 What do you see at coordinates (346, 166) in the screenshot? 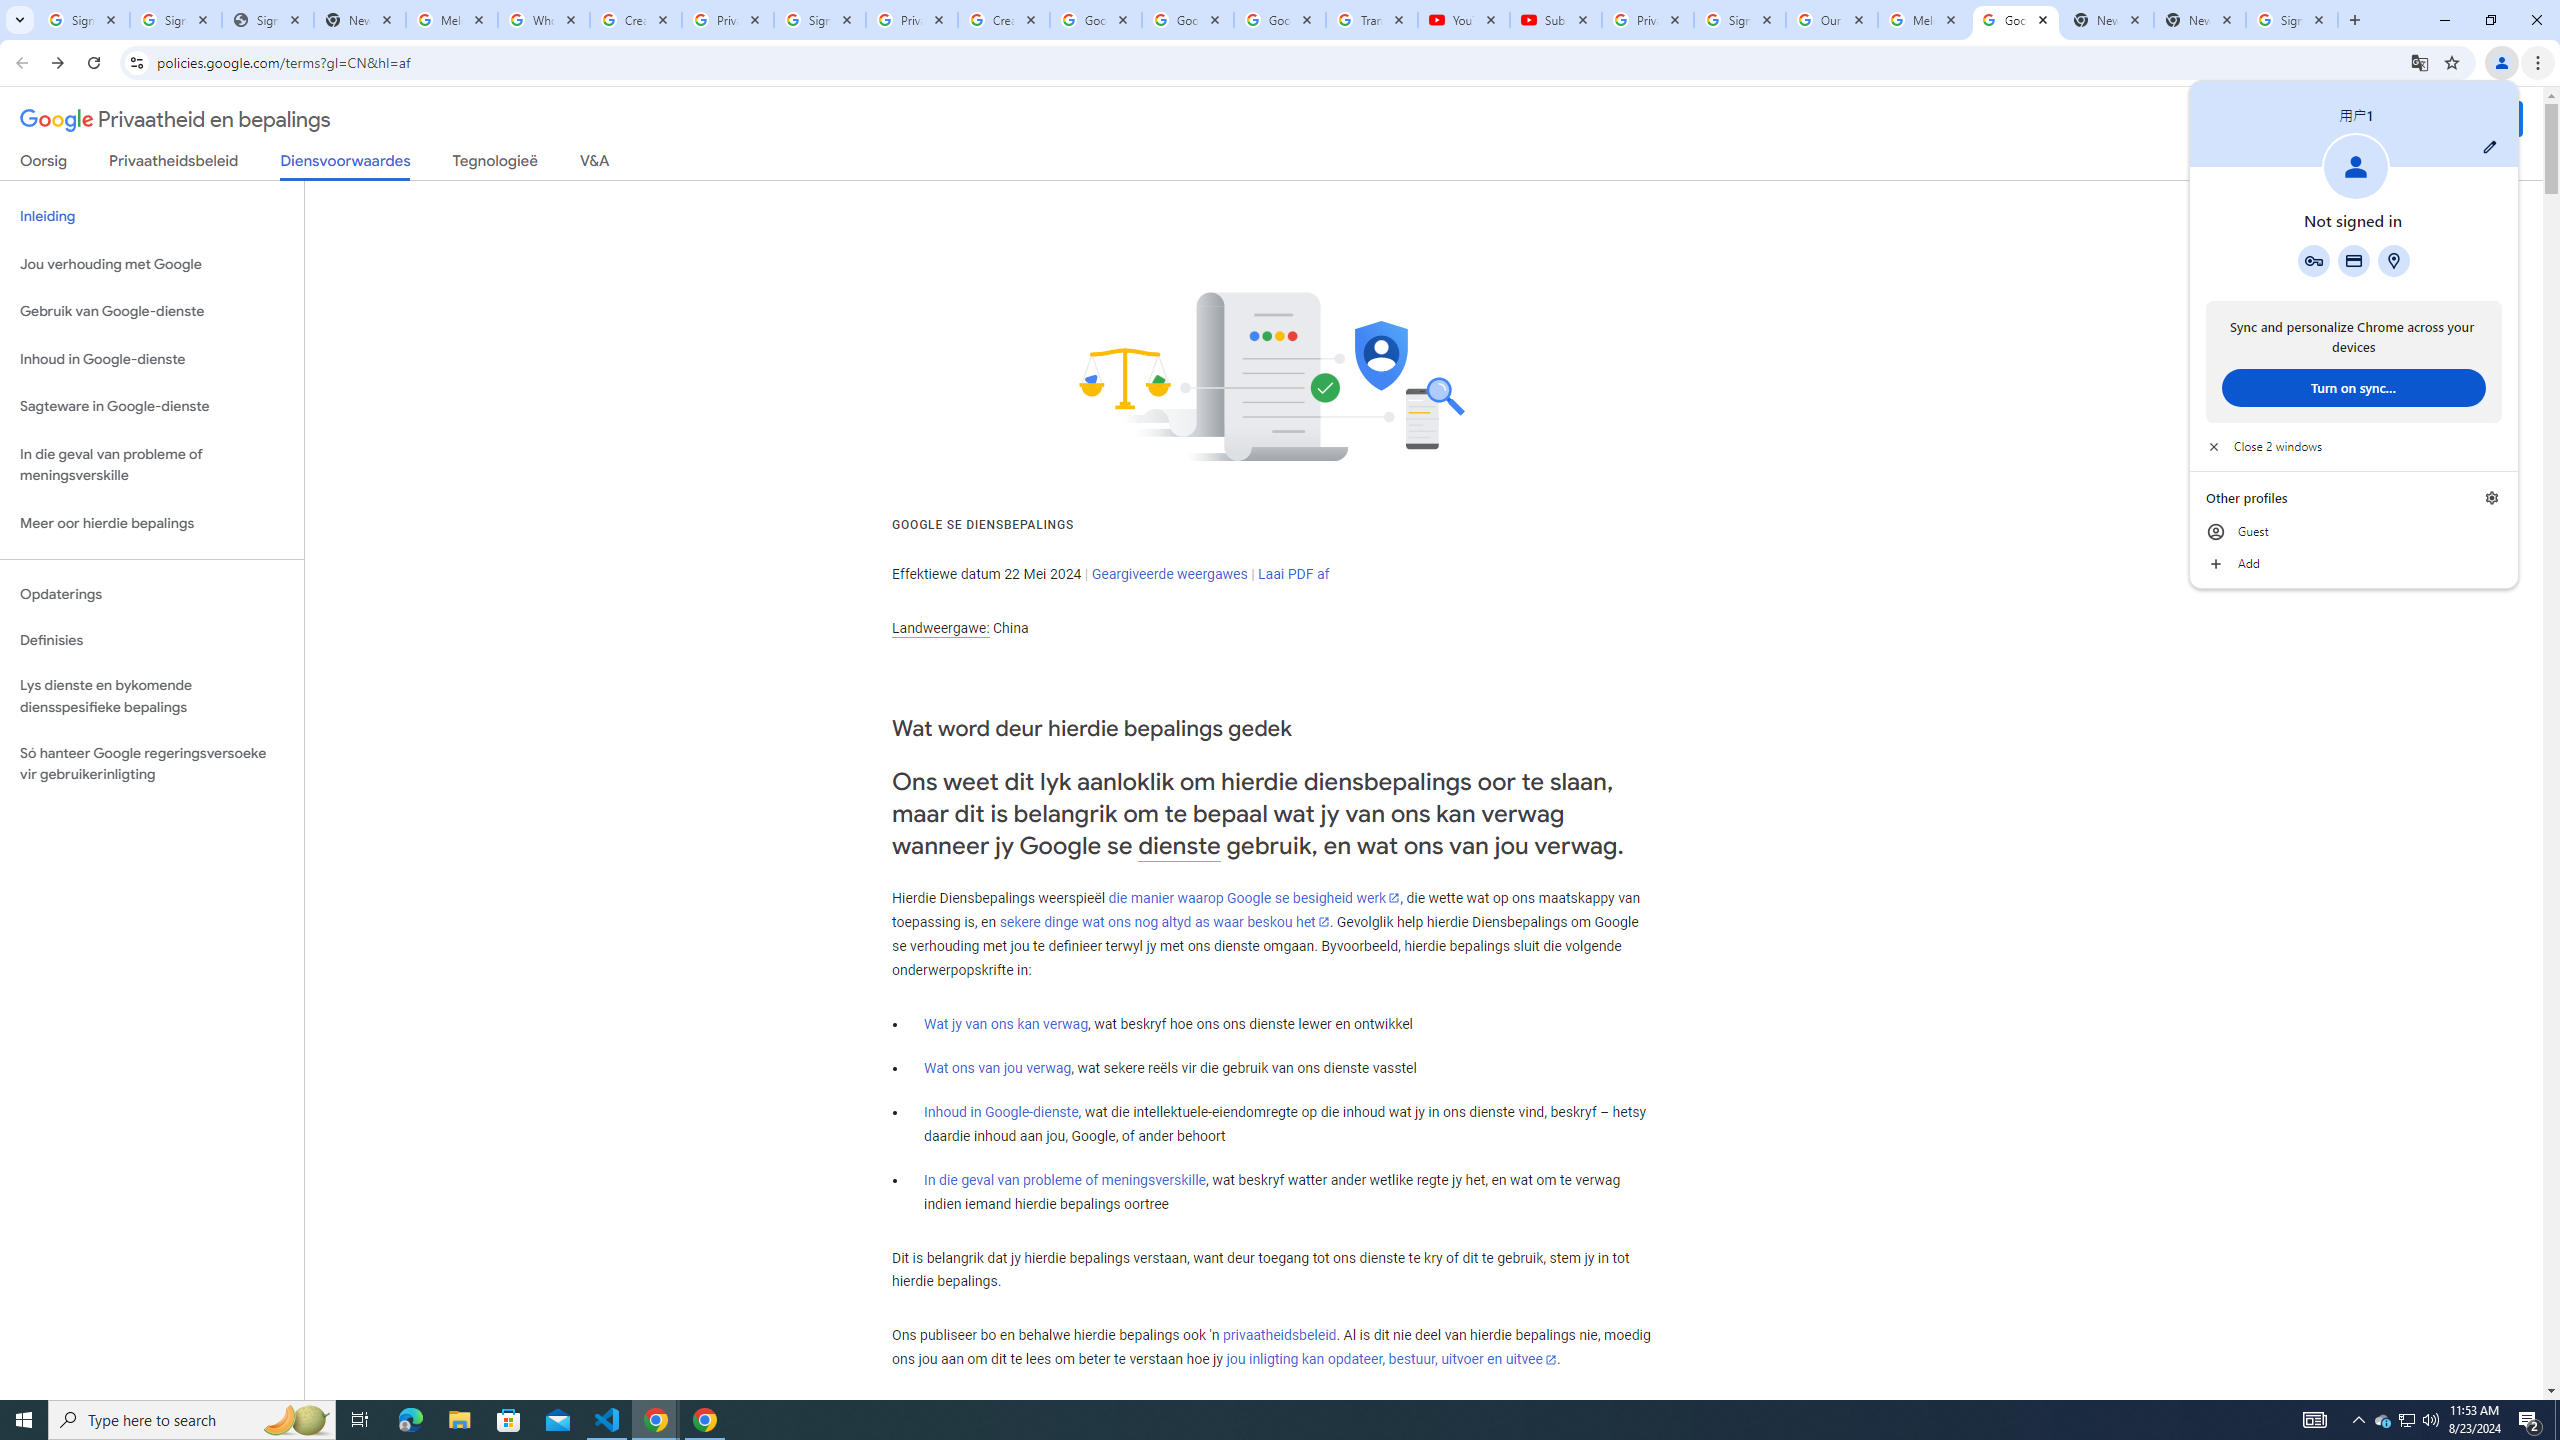
I see `Diensvoorwaardes` at bounding box center [346, 166].